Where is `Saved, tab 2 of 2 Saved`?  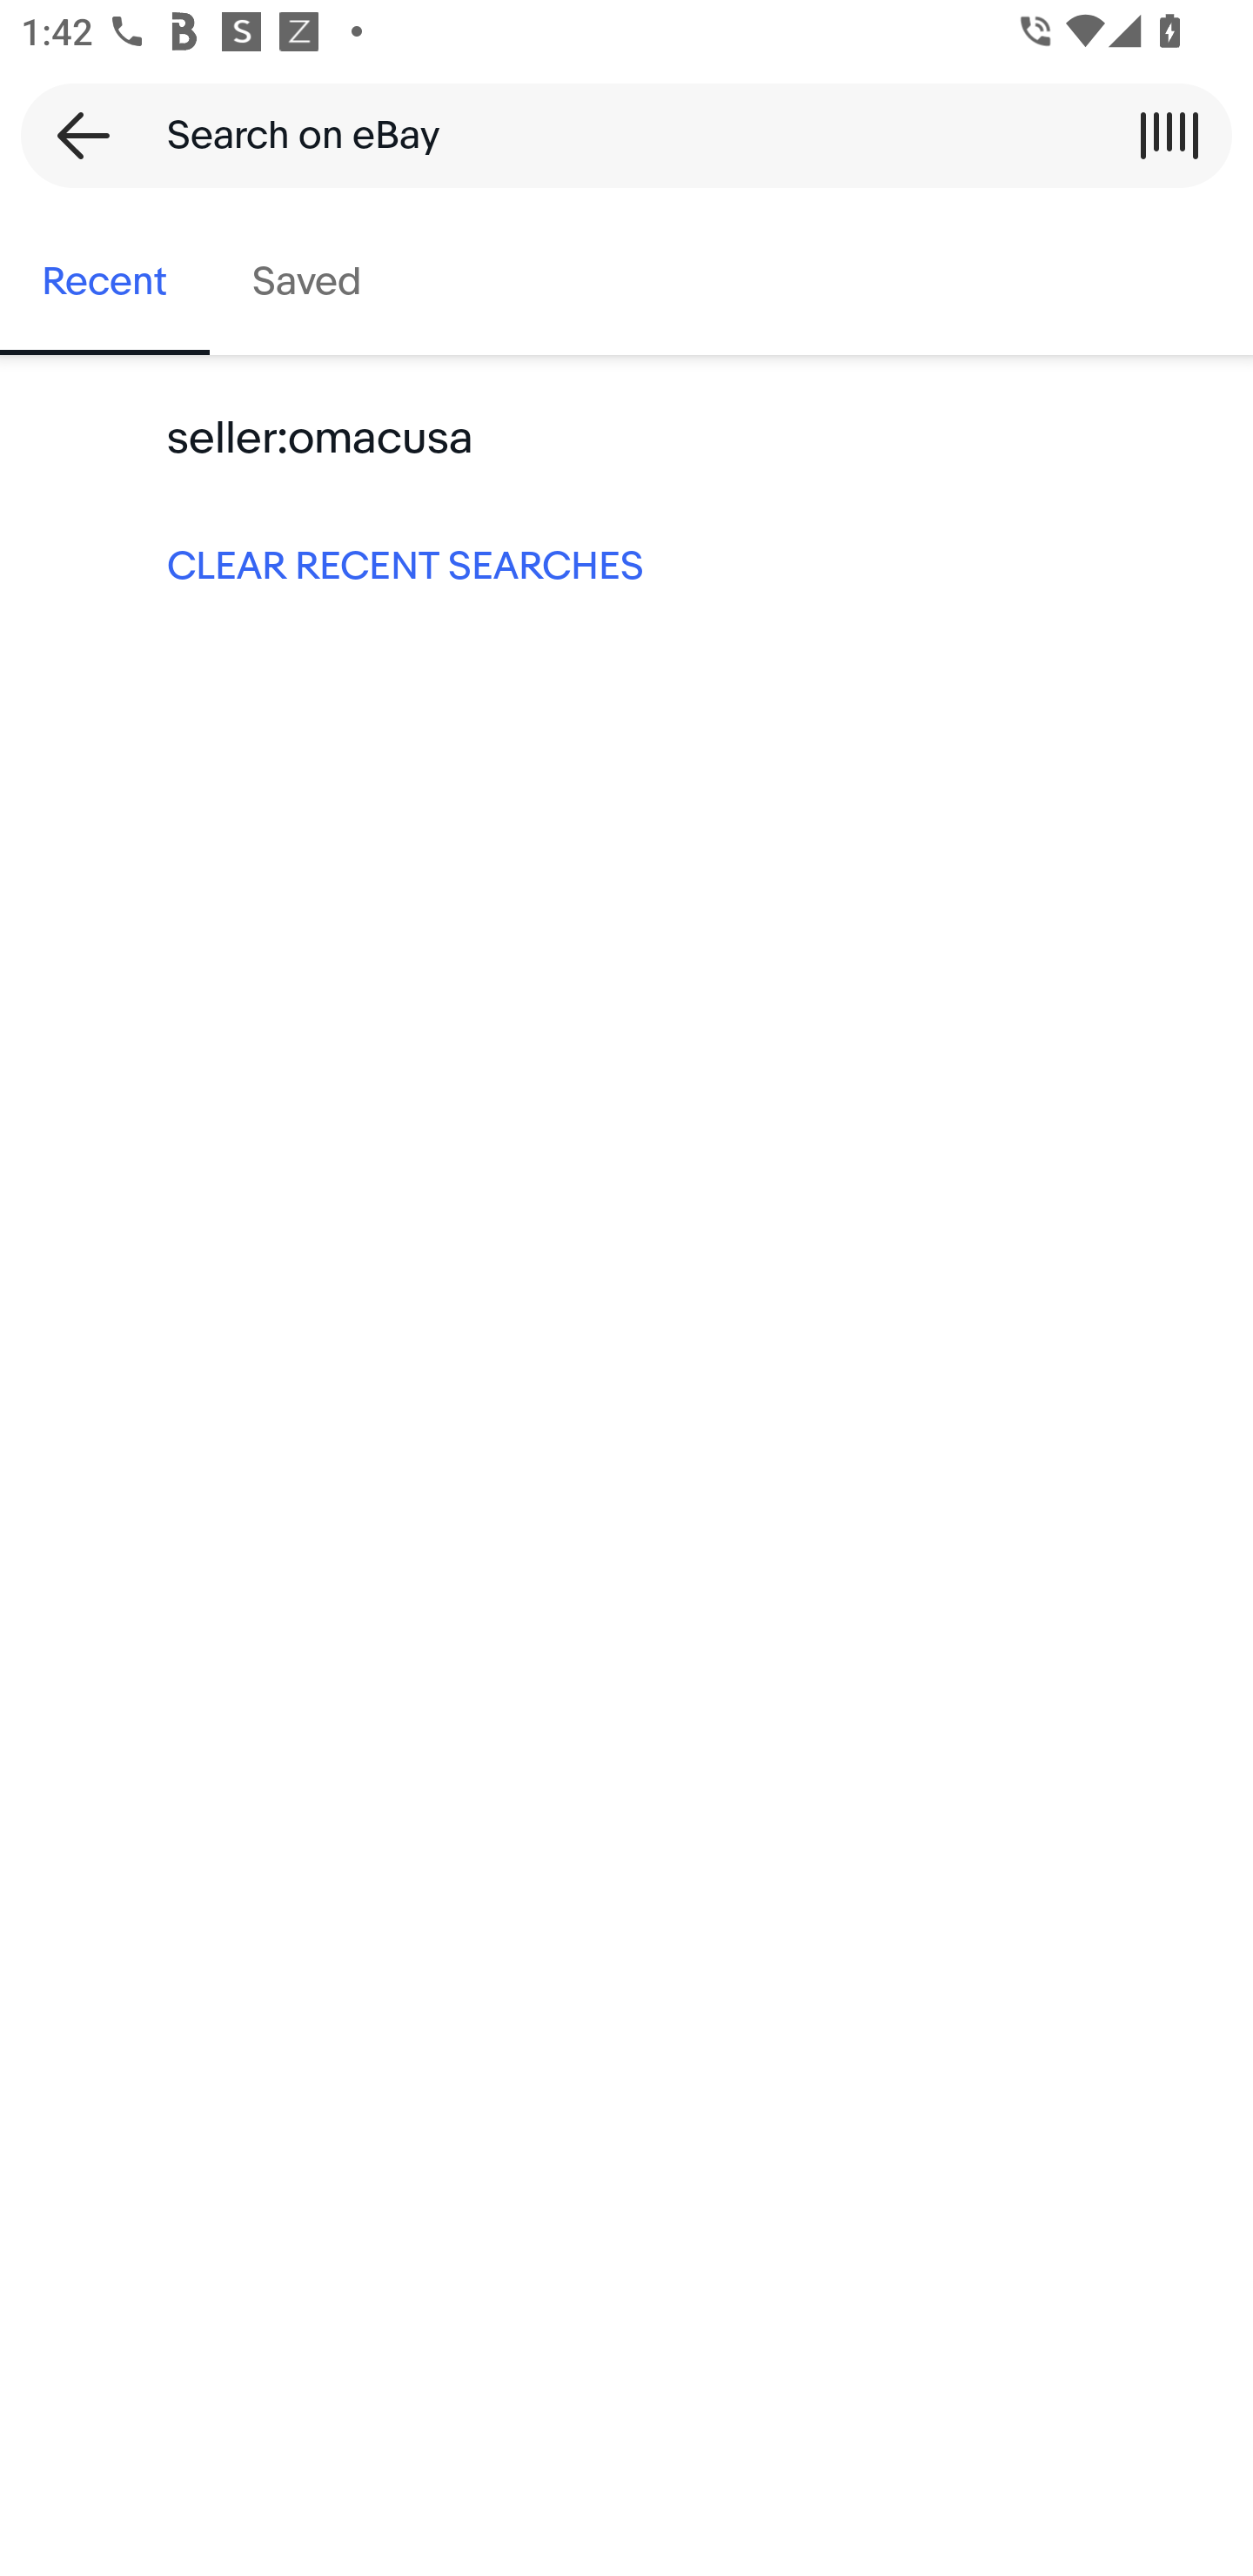
Saved, tab 2 of 2 Saved is located at coordinates (306, 282).